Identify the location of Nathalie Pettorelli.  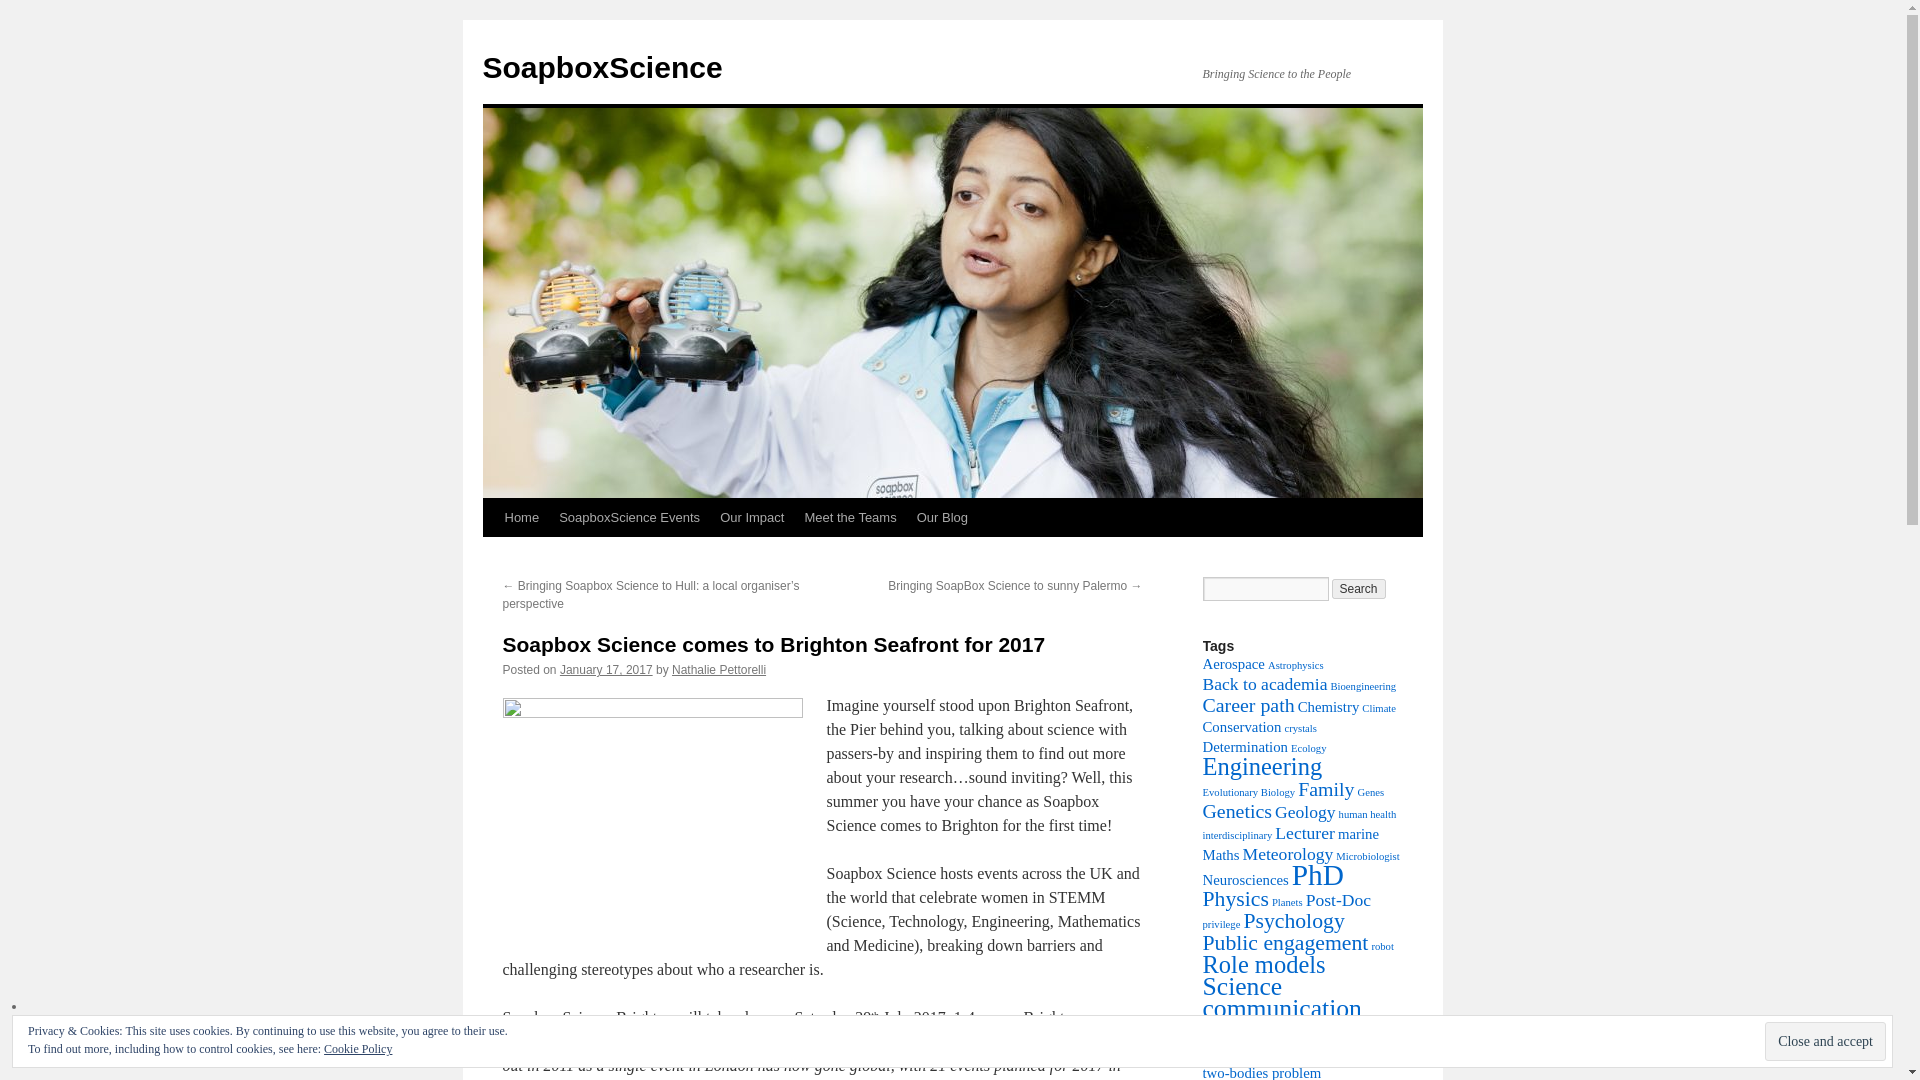
(719, 670).